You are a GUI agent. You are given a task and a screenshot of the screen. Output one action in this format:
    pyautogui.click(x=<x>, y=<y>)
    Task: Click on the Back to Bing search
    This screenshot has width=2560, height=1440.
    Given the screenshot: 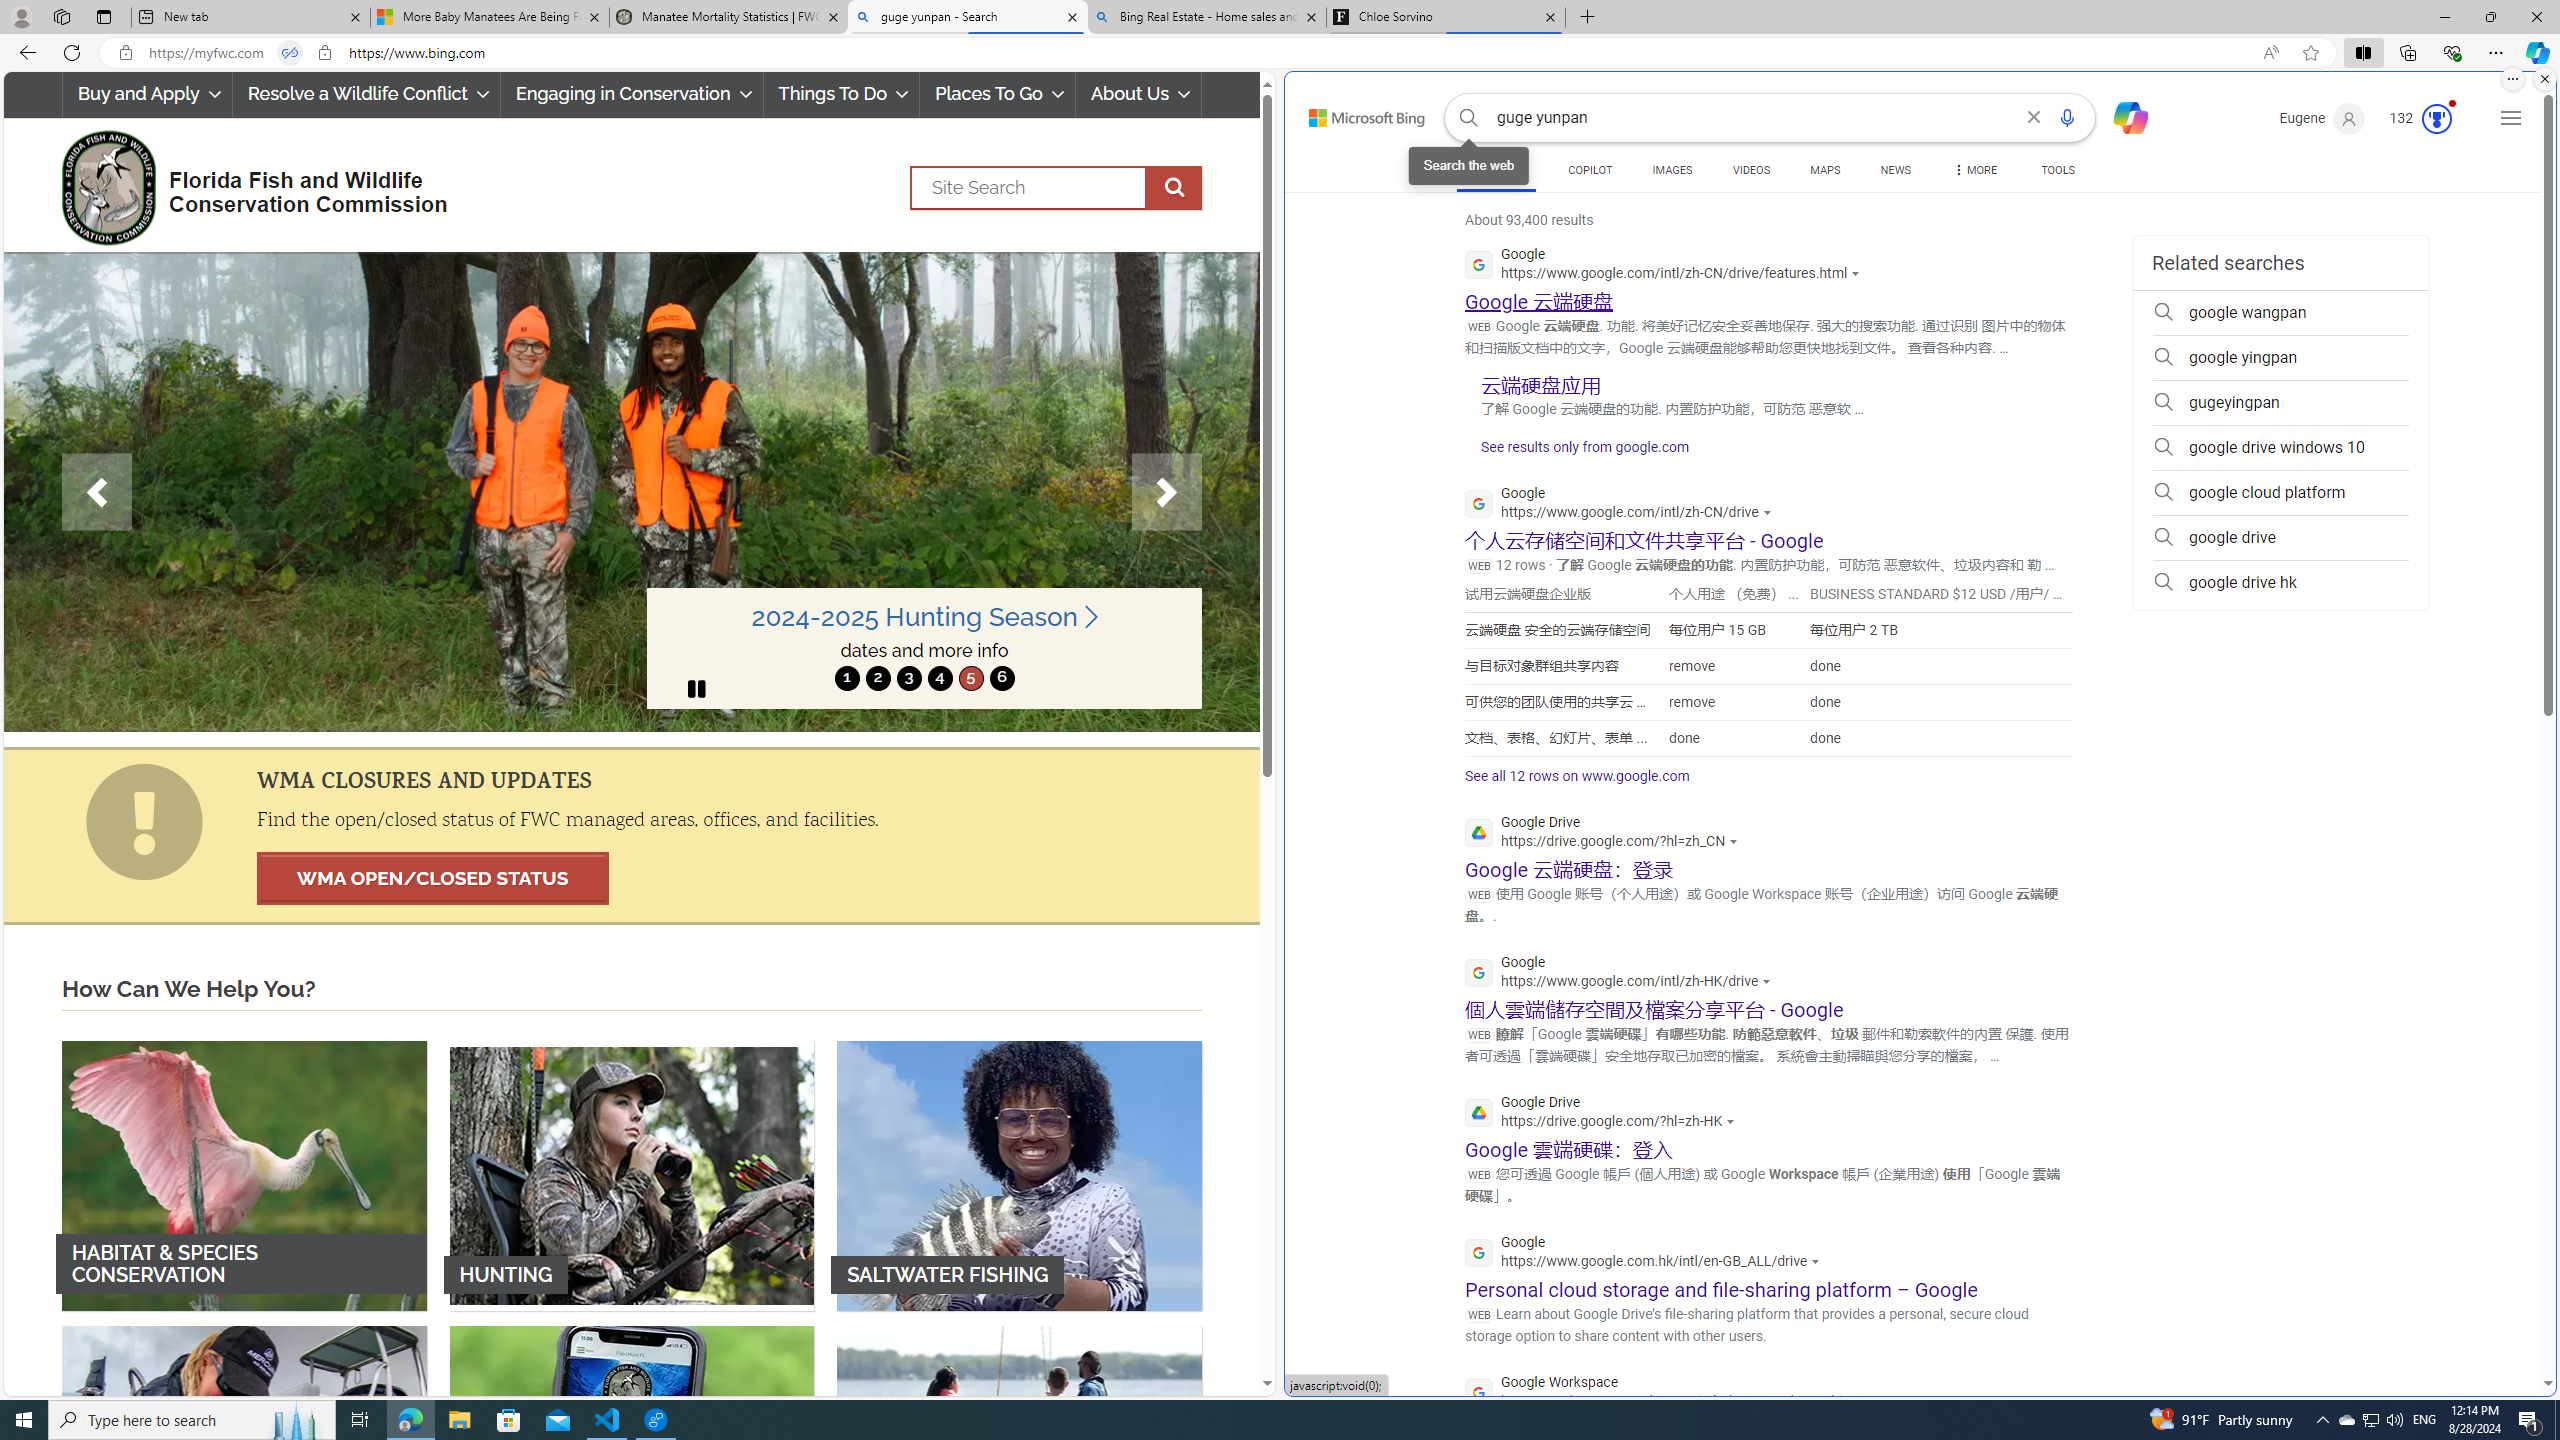 What is the action you would take?
    pyautogui.click(x=1355, y=113)
    